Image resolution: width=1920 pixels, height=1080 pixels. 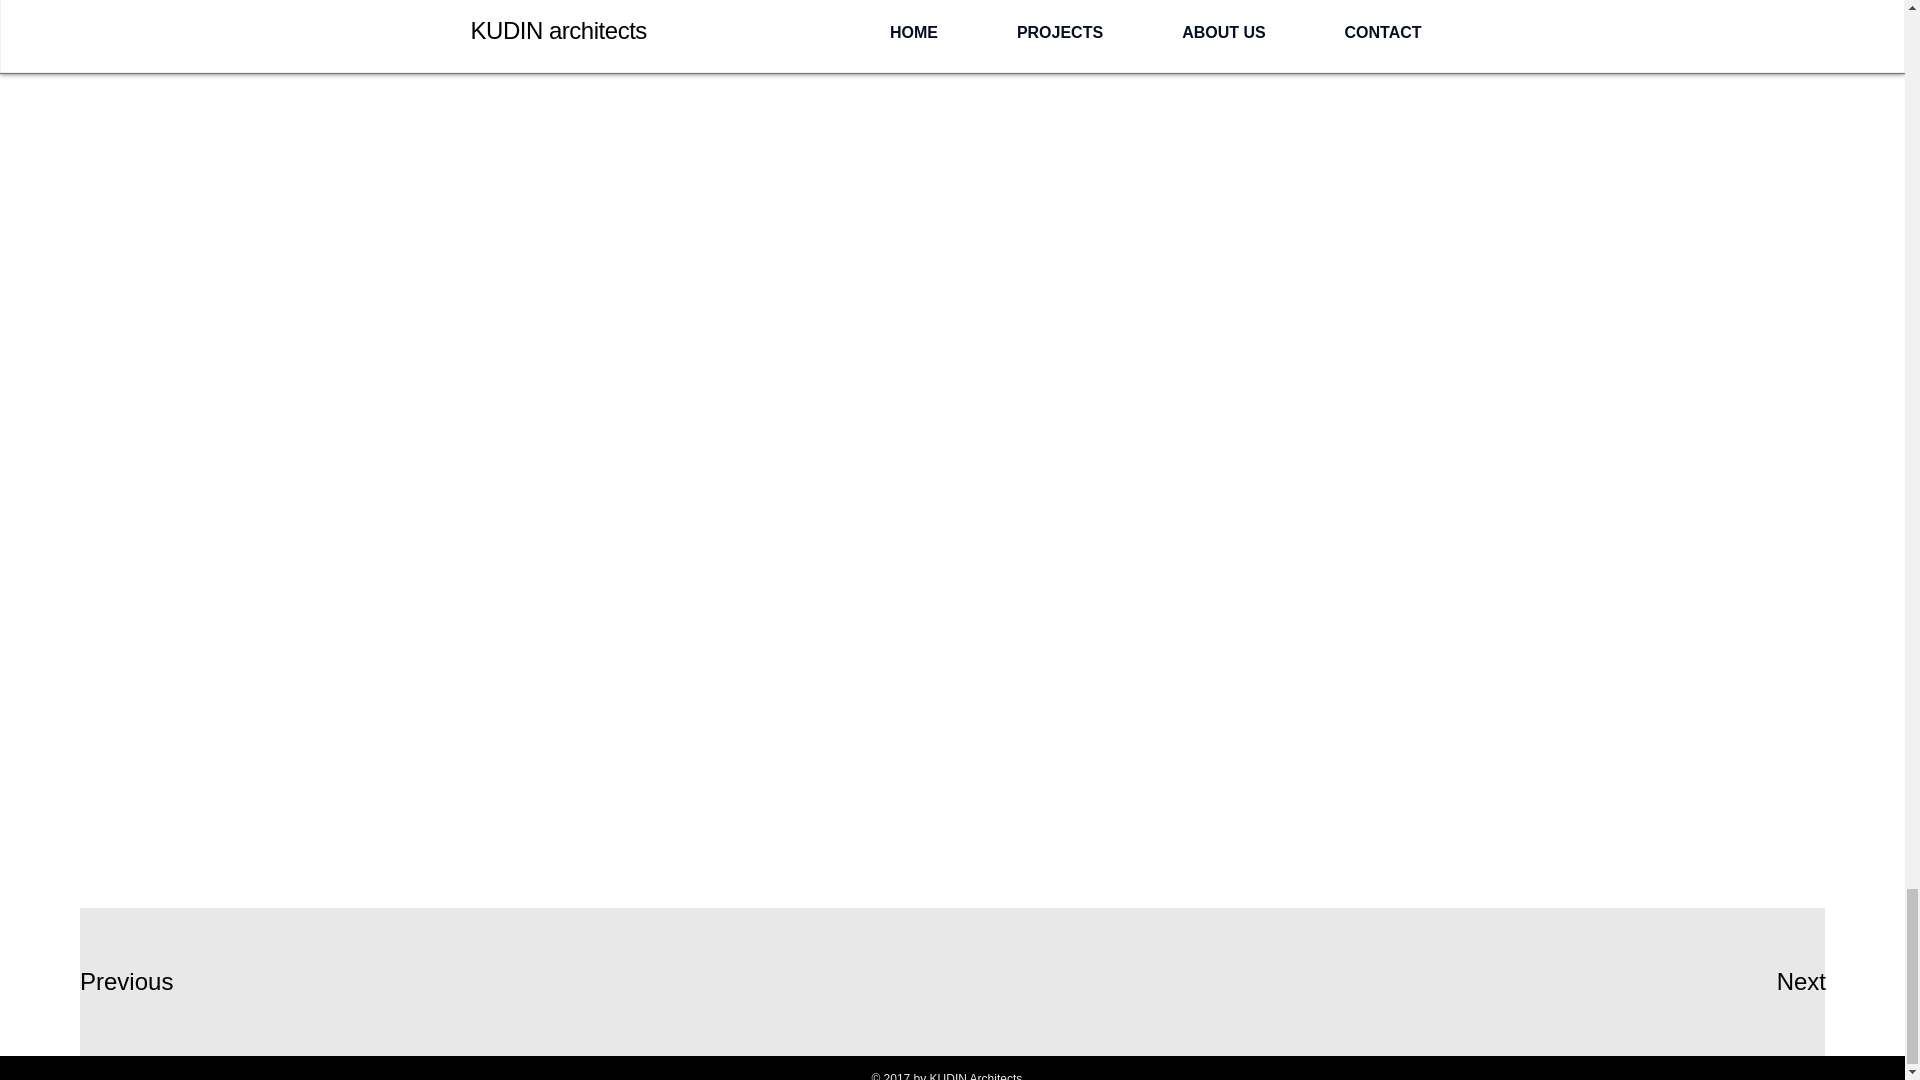 I want to click on Previous, so click(x=151, y=982).